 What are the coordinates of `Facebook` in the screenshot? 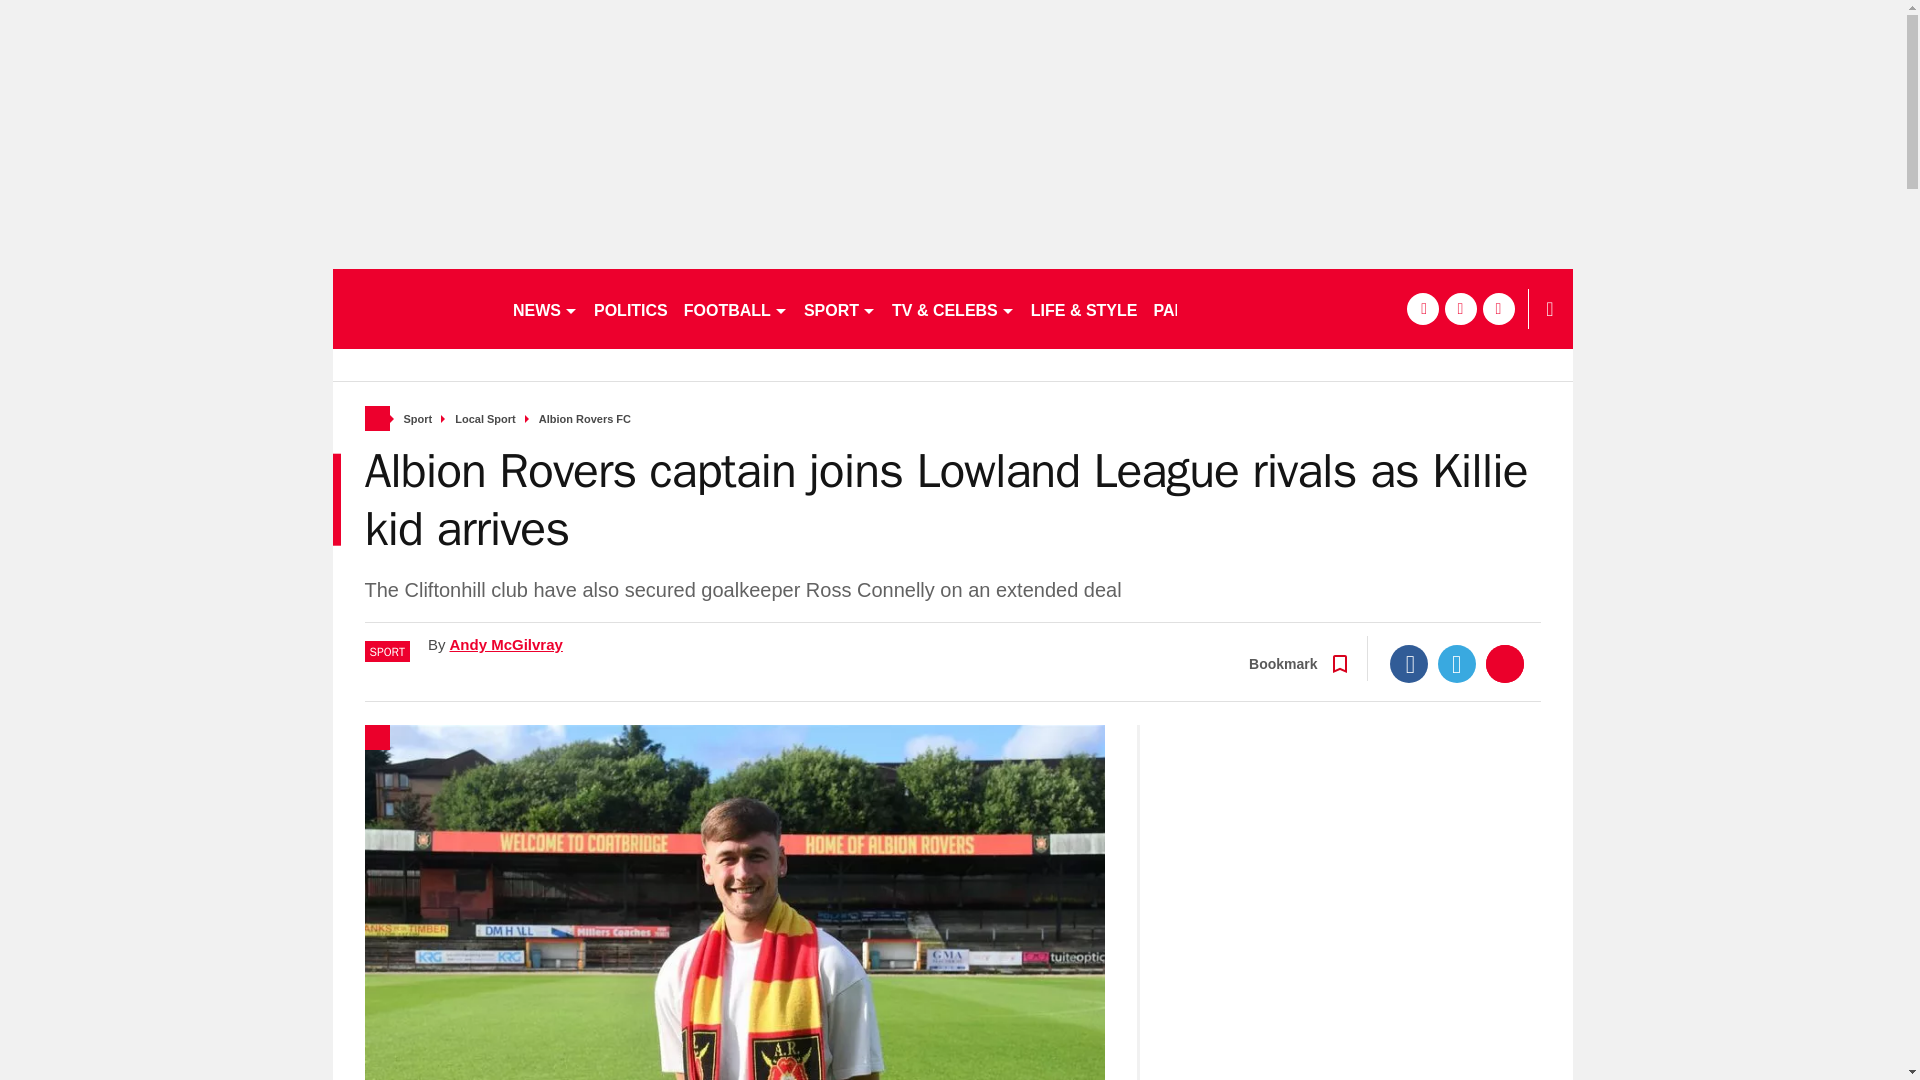 It's located at (1409, 663).